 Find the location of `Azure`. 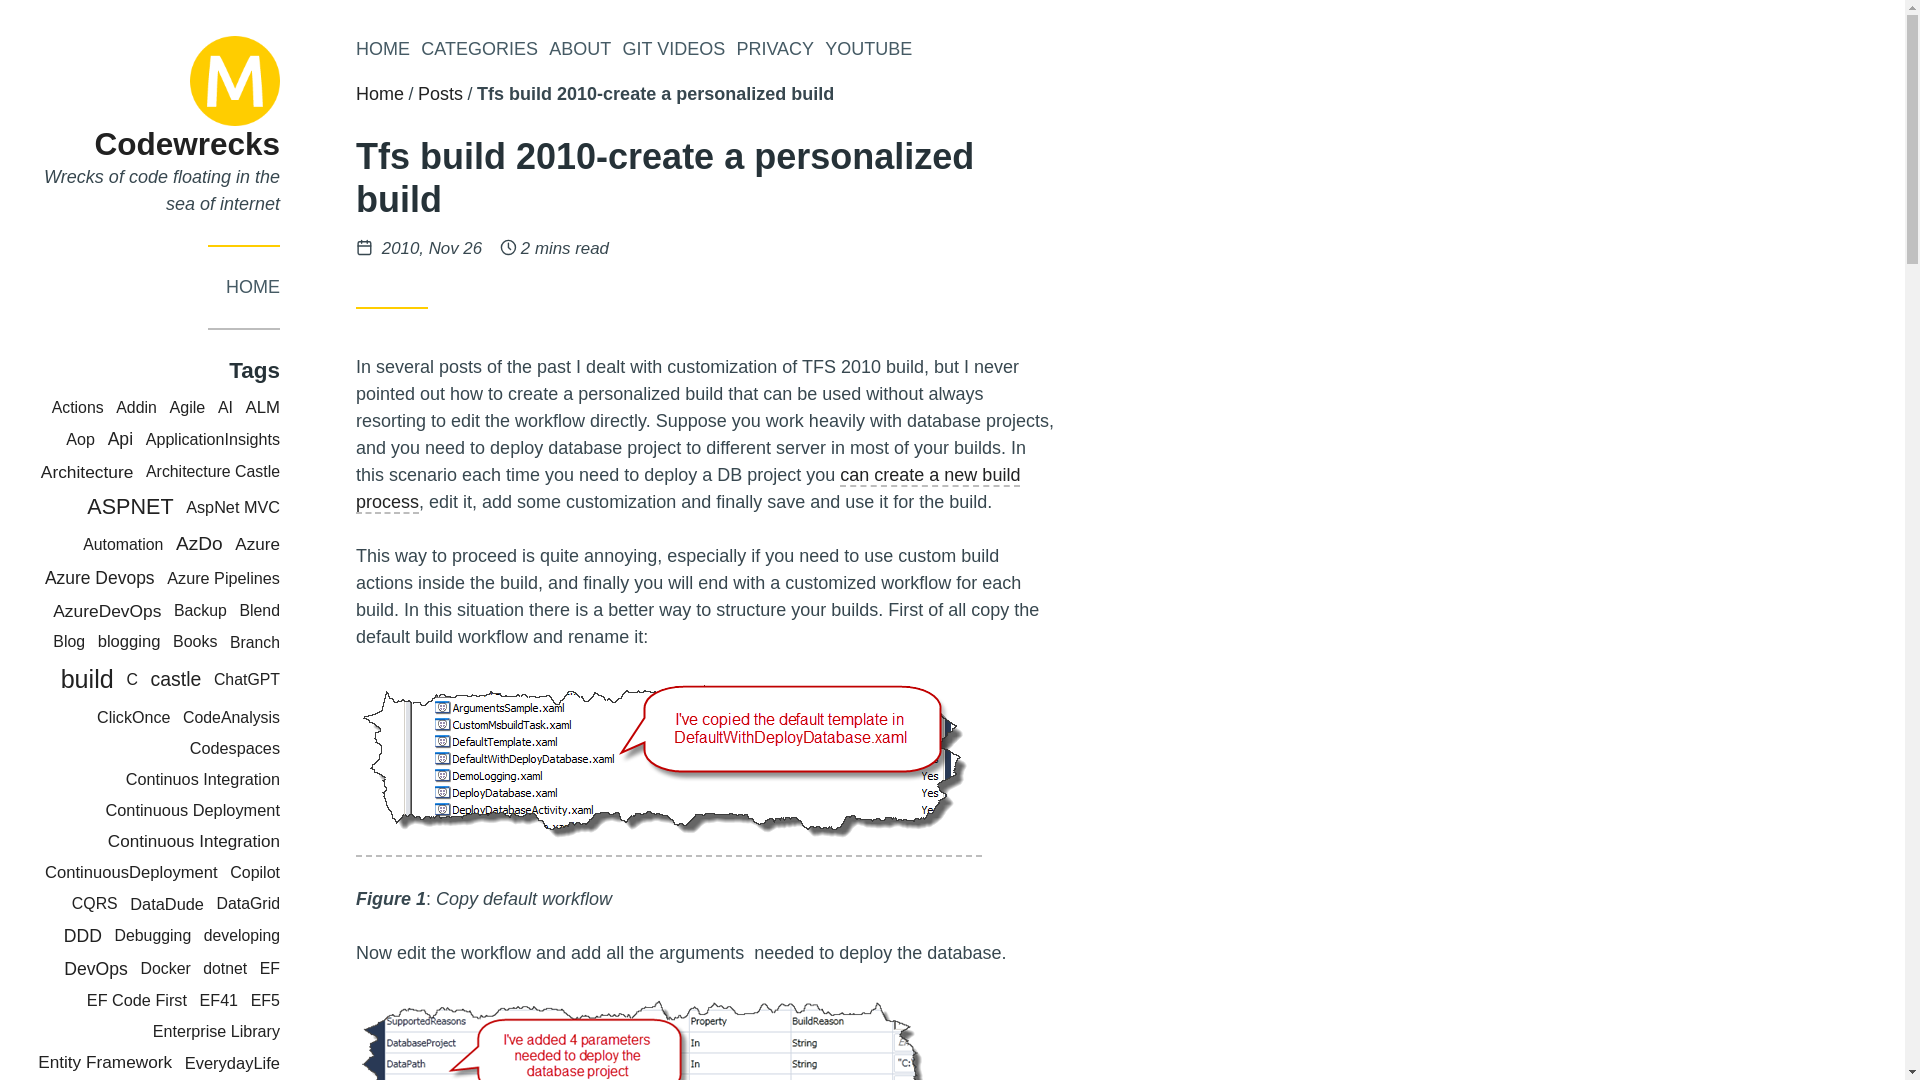

Azure is located at coordinates (257, 544).